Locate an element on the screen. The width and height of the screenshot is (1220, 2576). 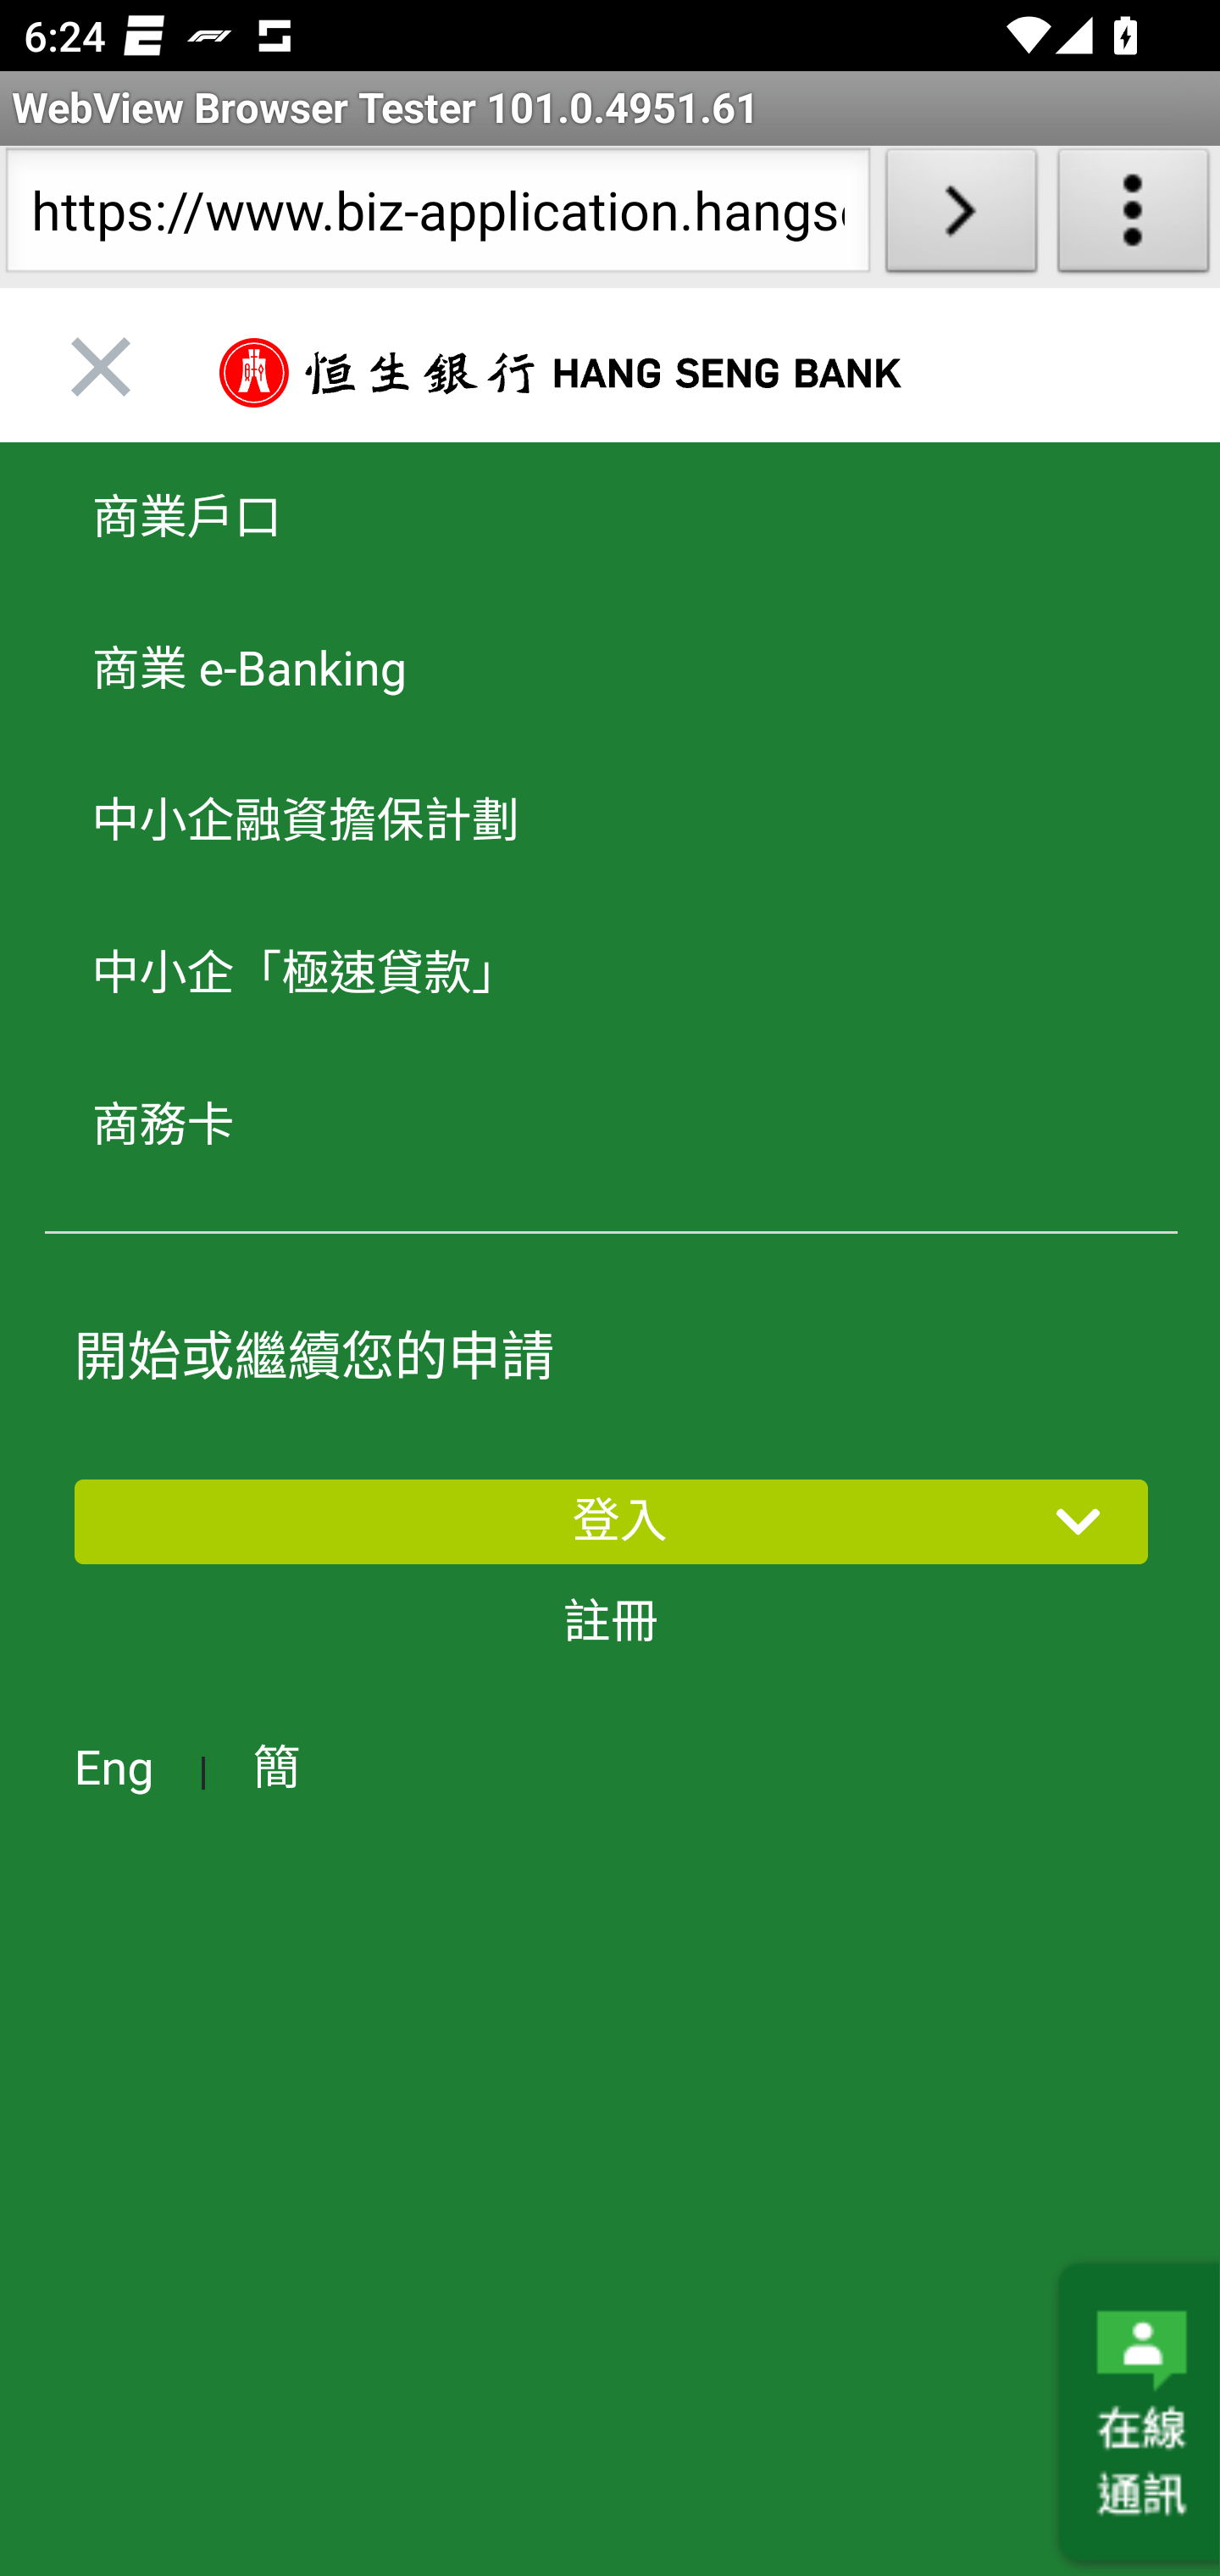
商業戶口 is located at coordinates (610, 520).